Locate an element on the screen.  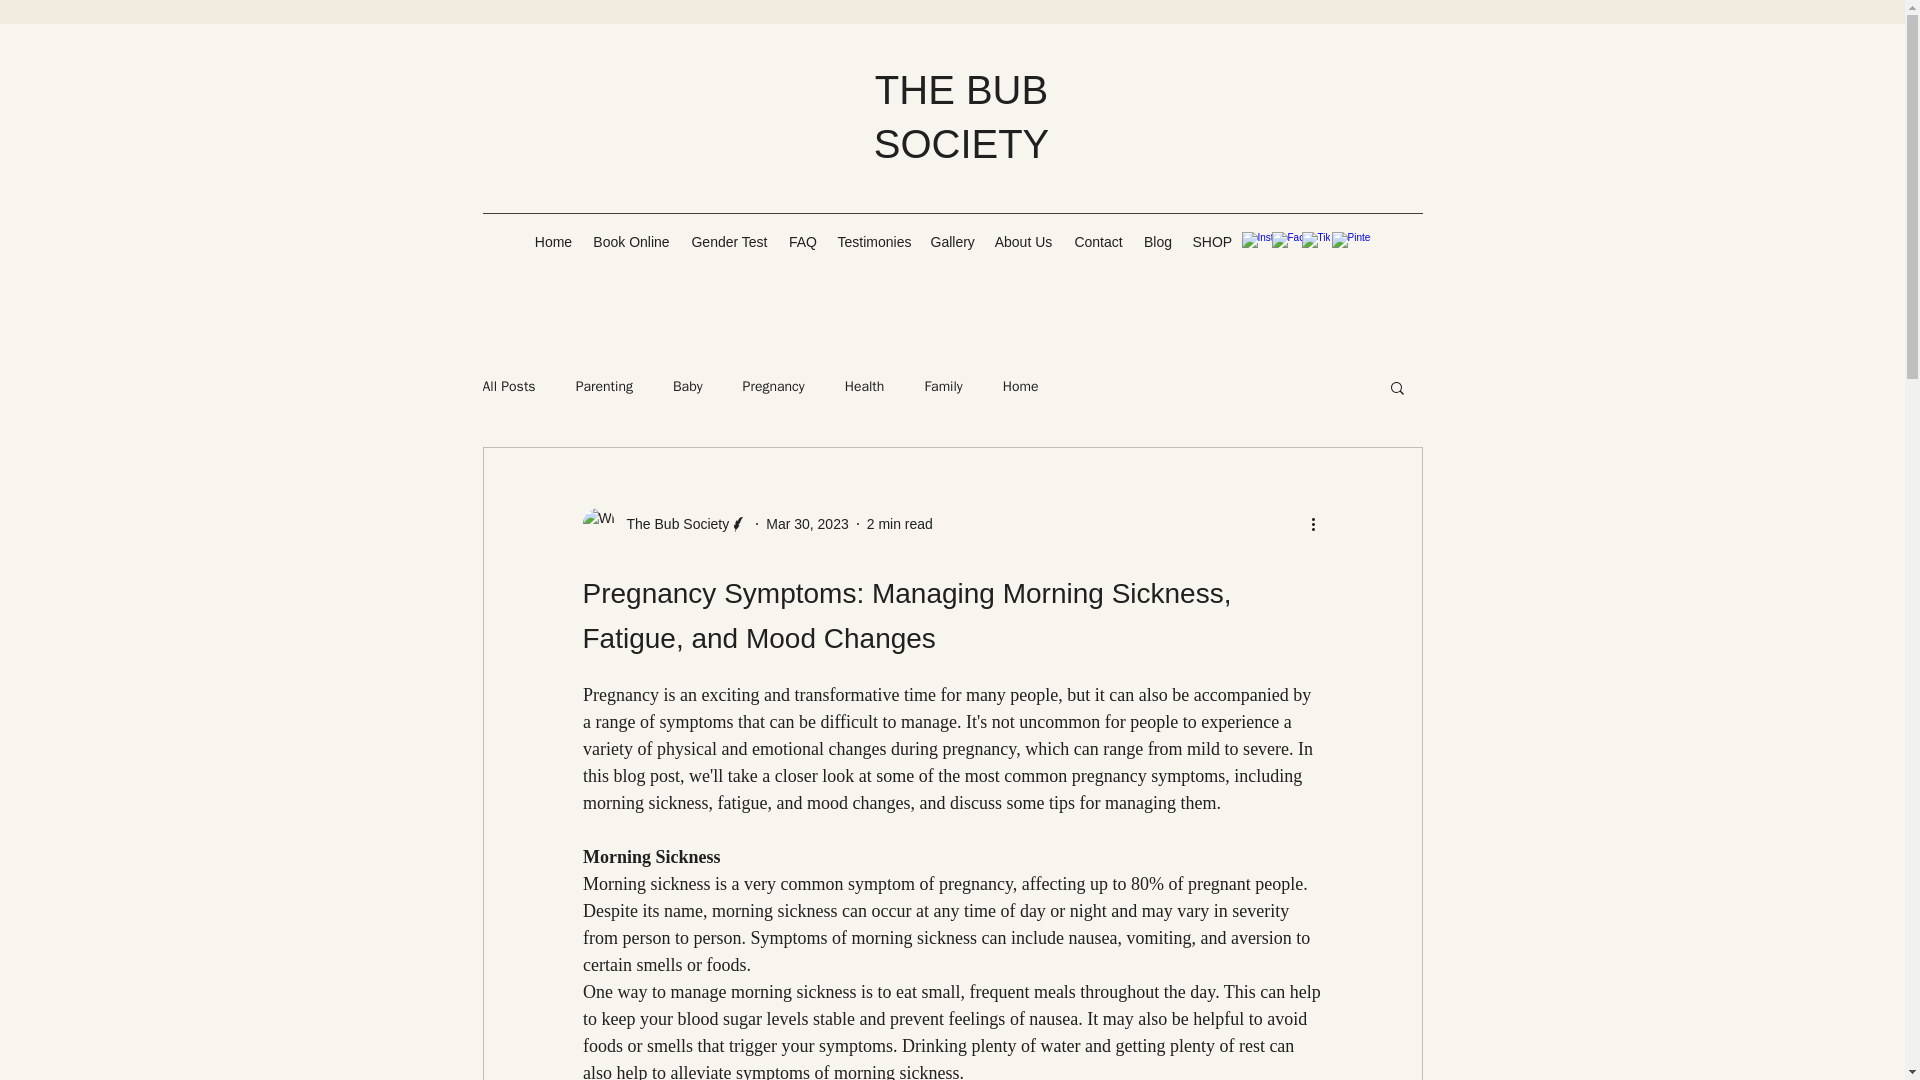
The Bub Society is located at coordinates (672, 524).